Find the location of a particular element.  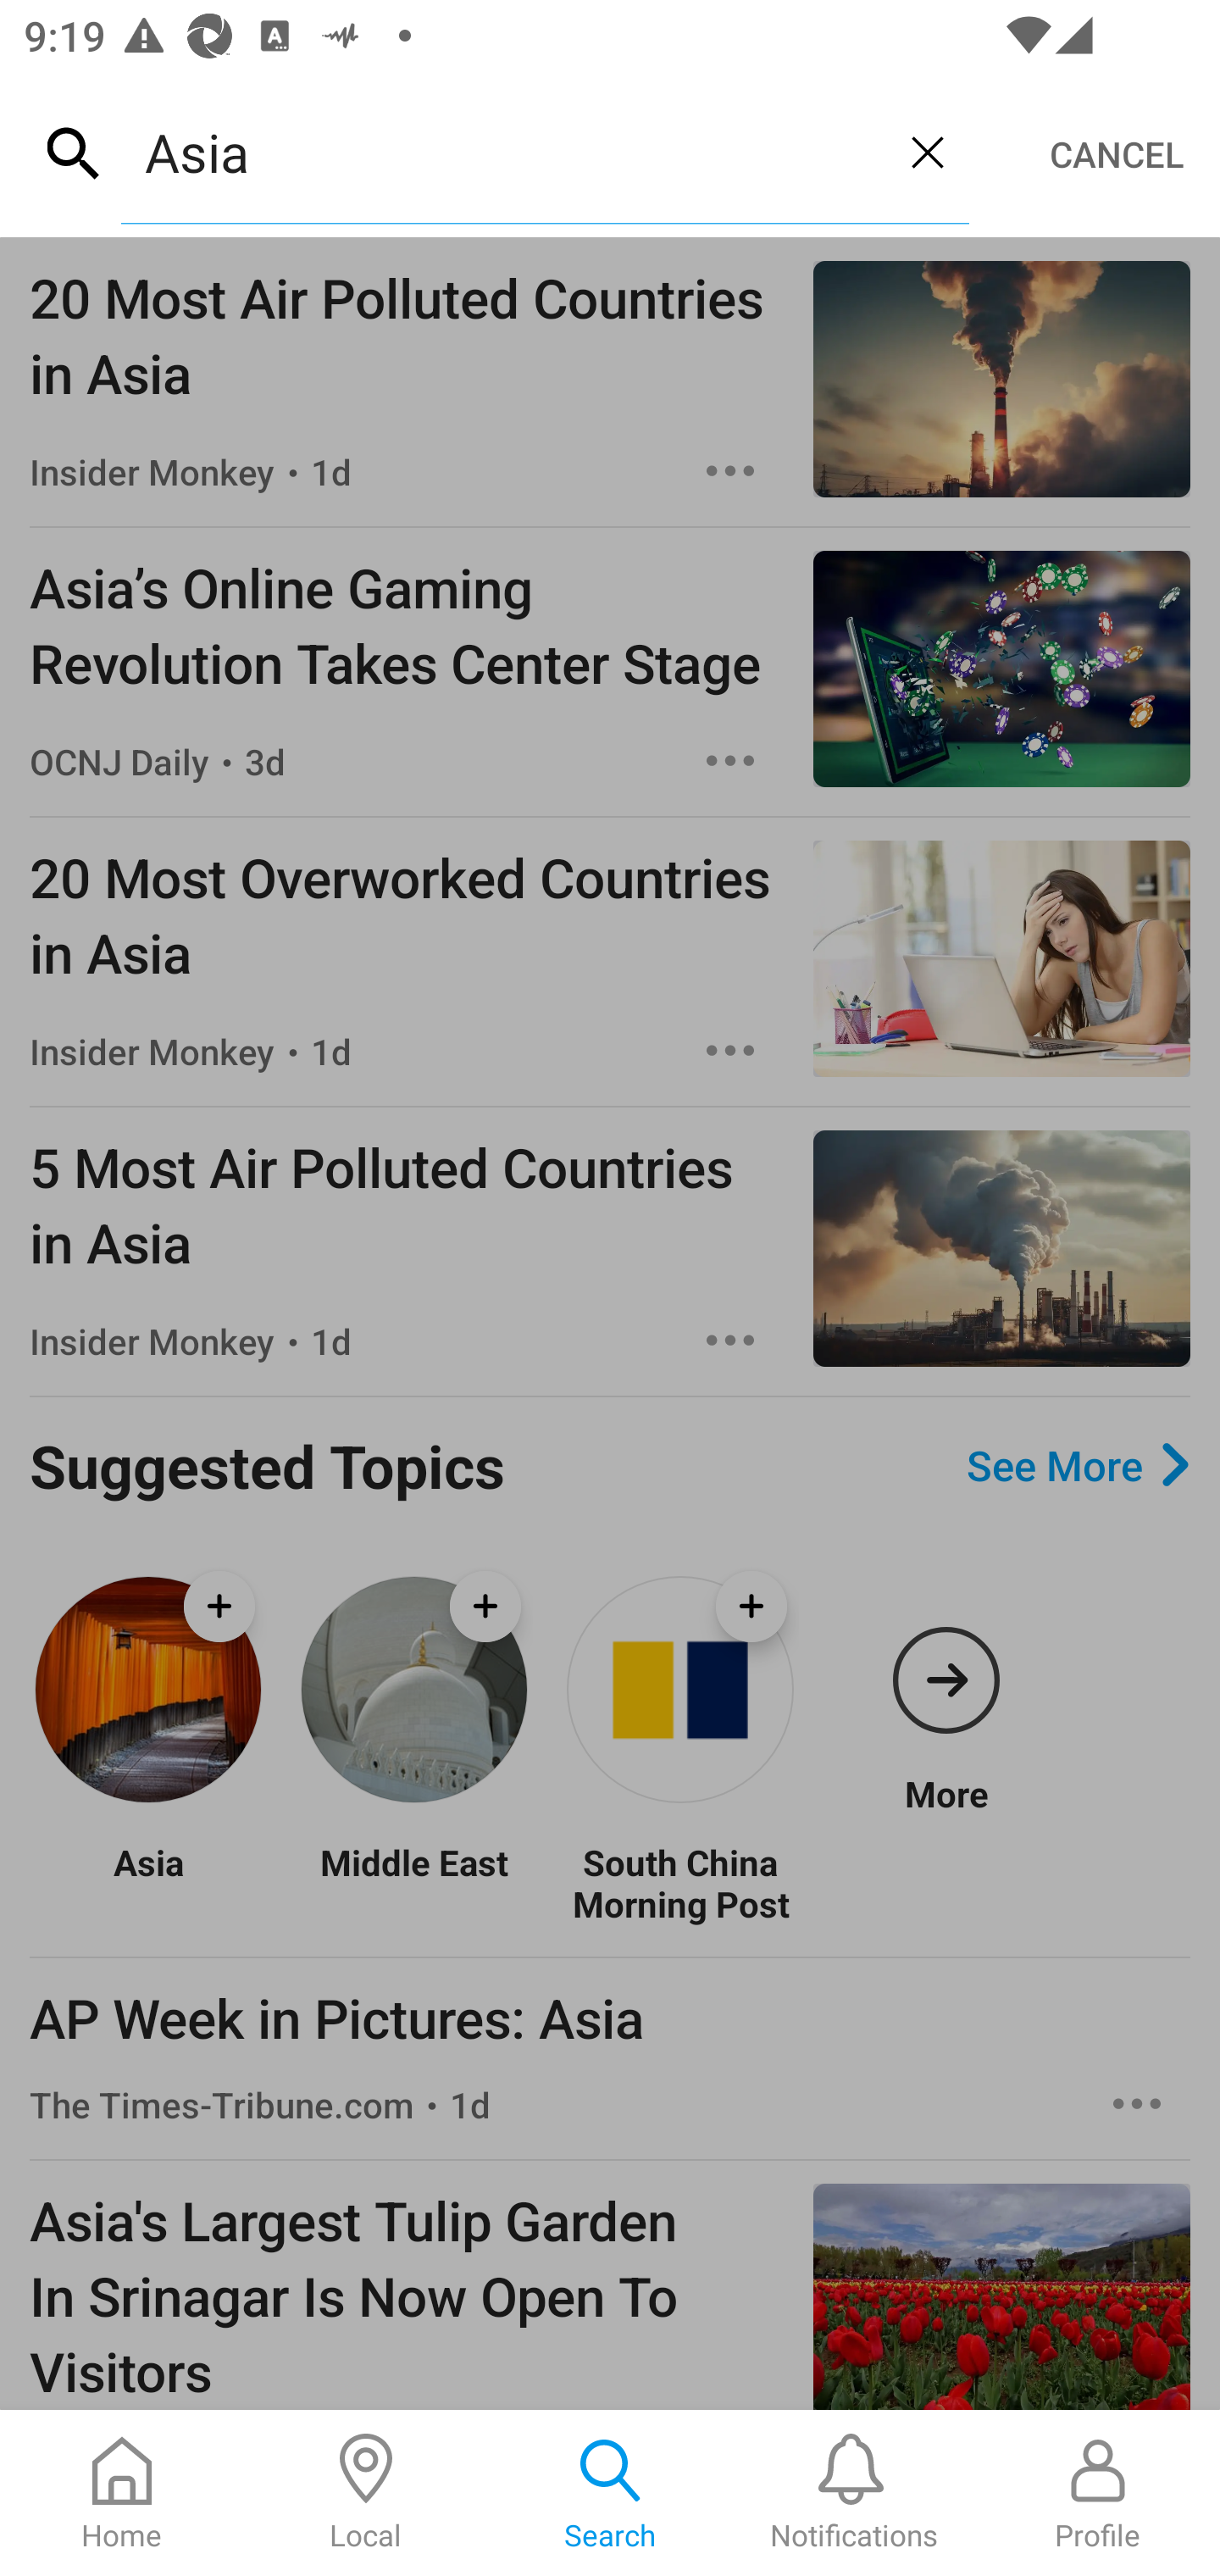

Asia is located at coordinates (147, 1881).